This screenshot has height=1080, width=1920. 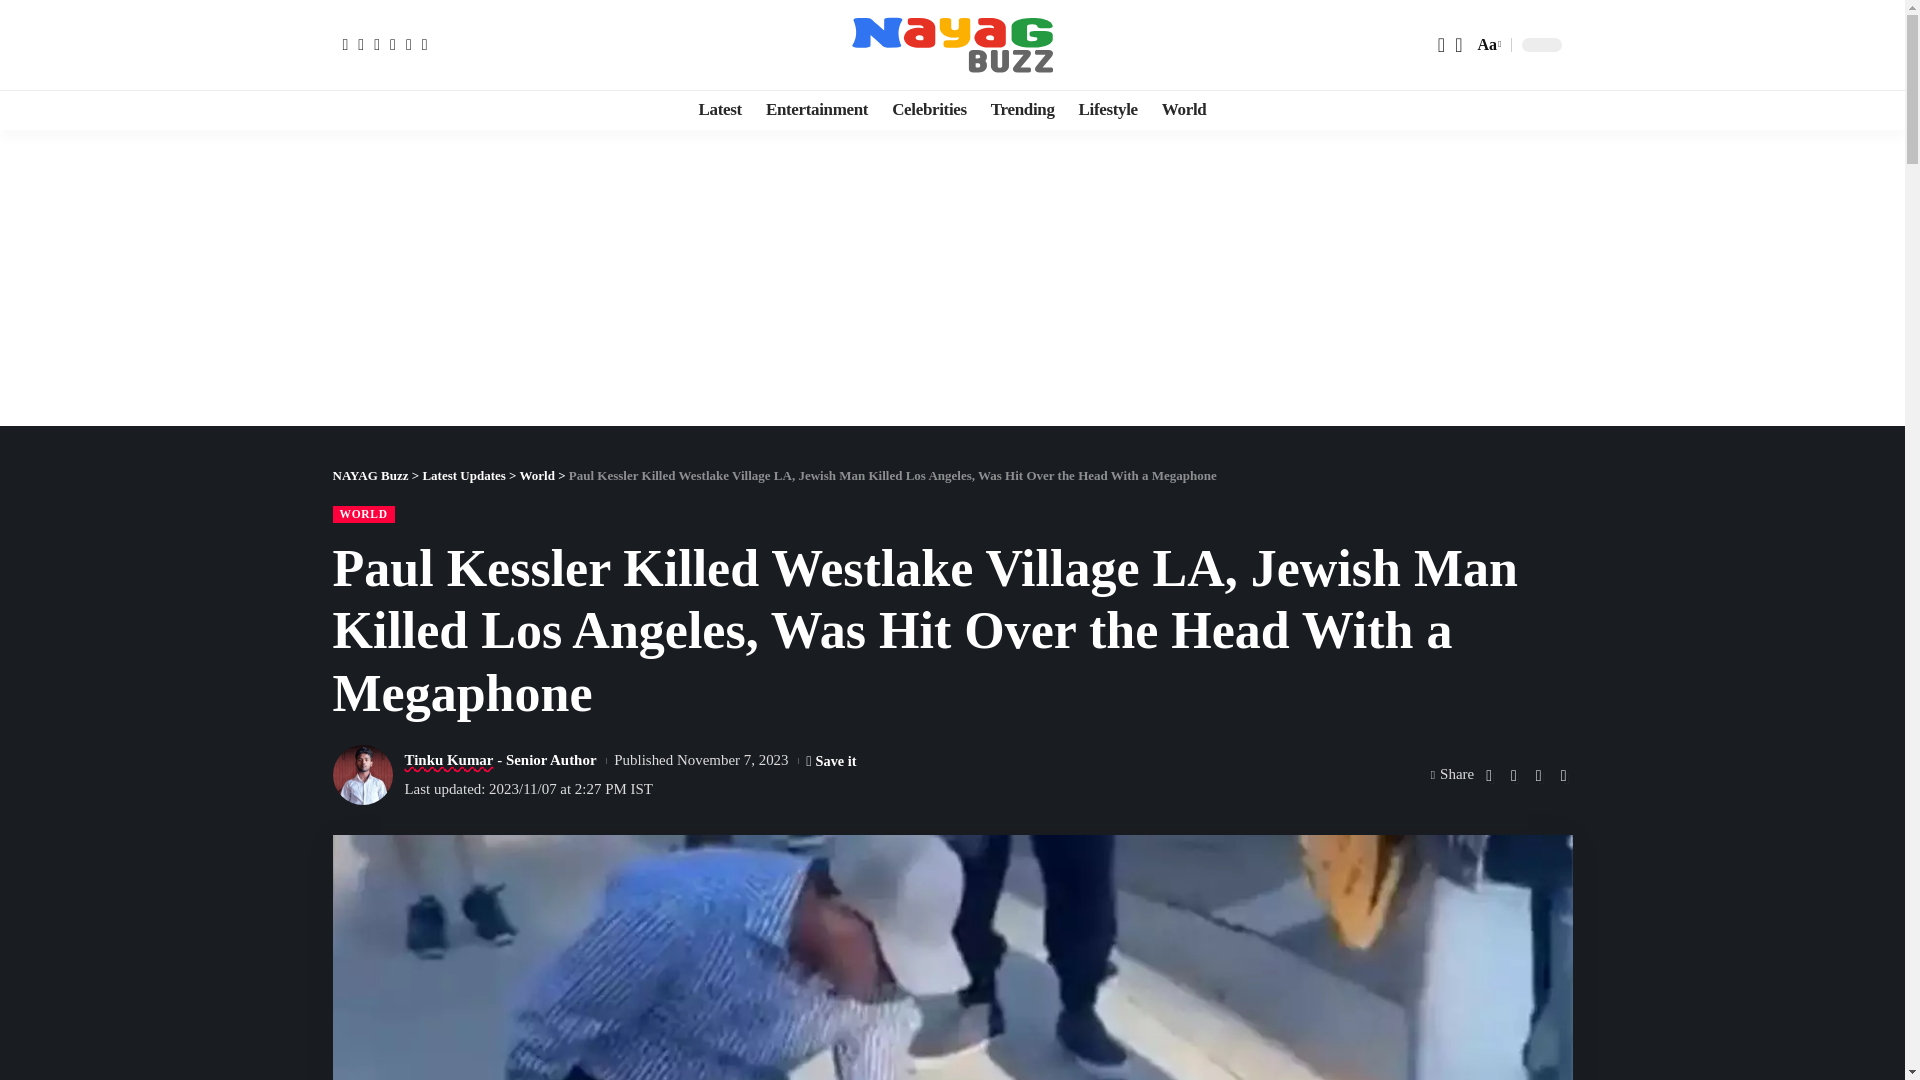 I want to click on Entertainment, so click(x=816, y=109).